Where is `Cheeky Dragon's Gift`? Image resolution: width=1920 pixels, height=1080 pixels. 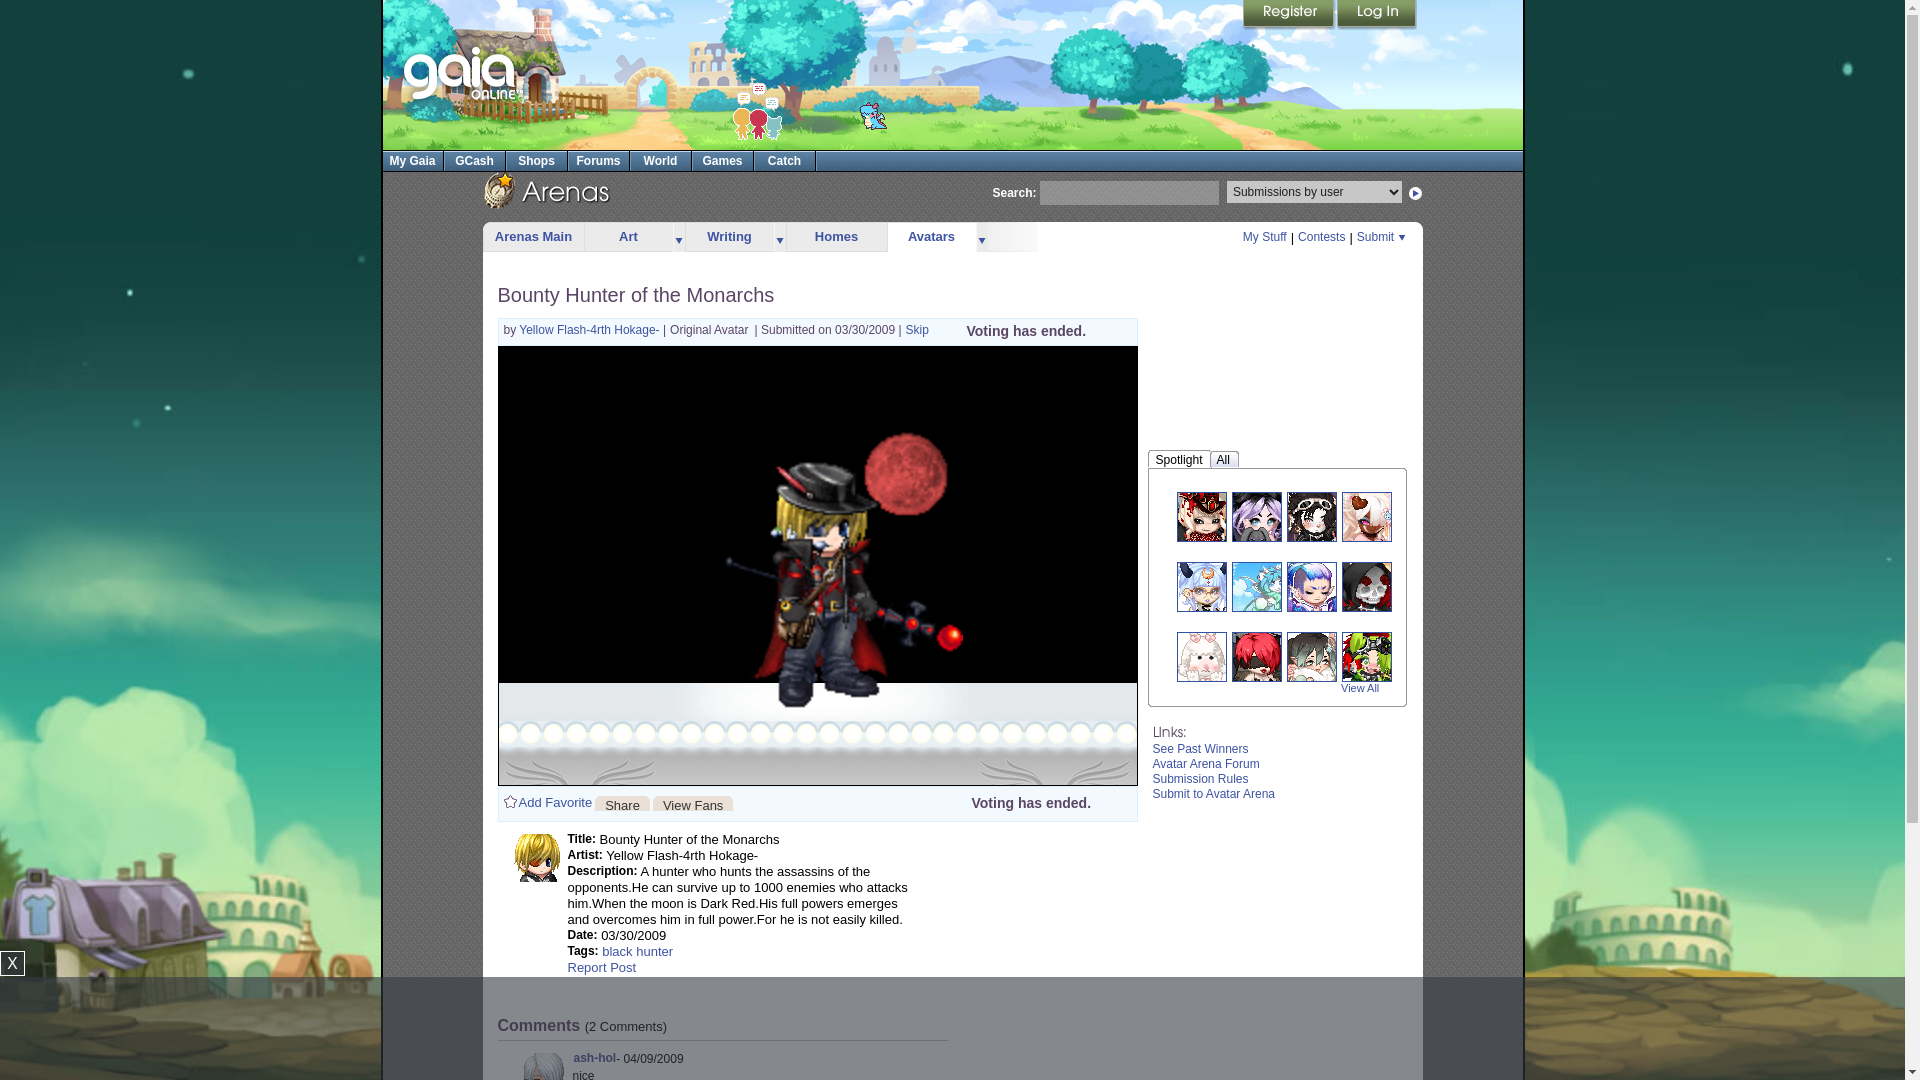
Cheeky Dragon's Gift is located at coordinates (872, 114).